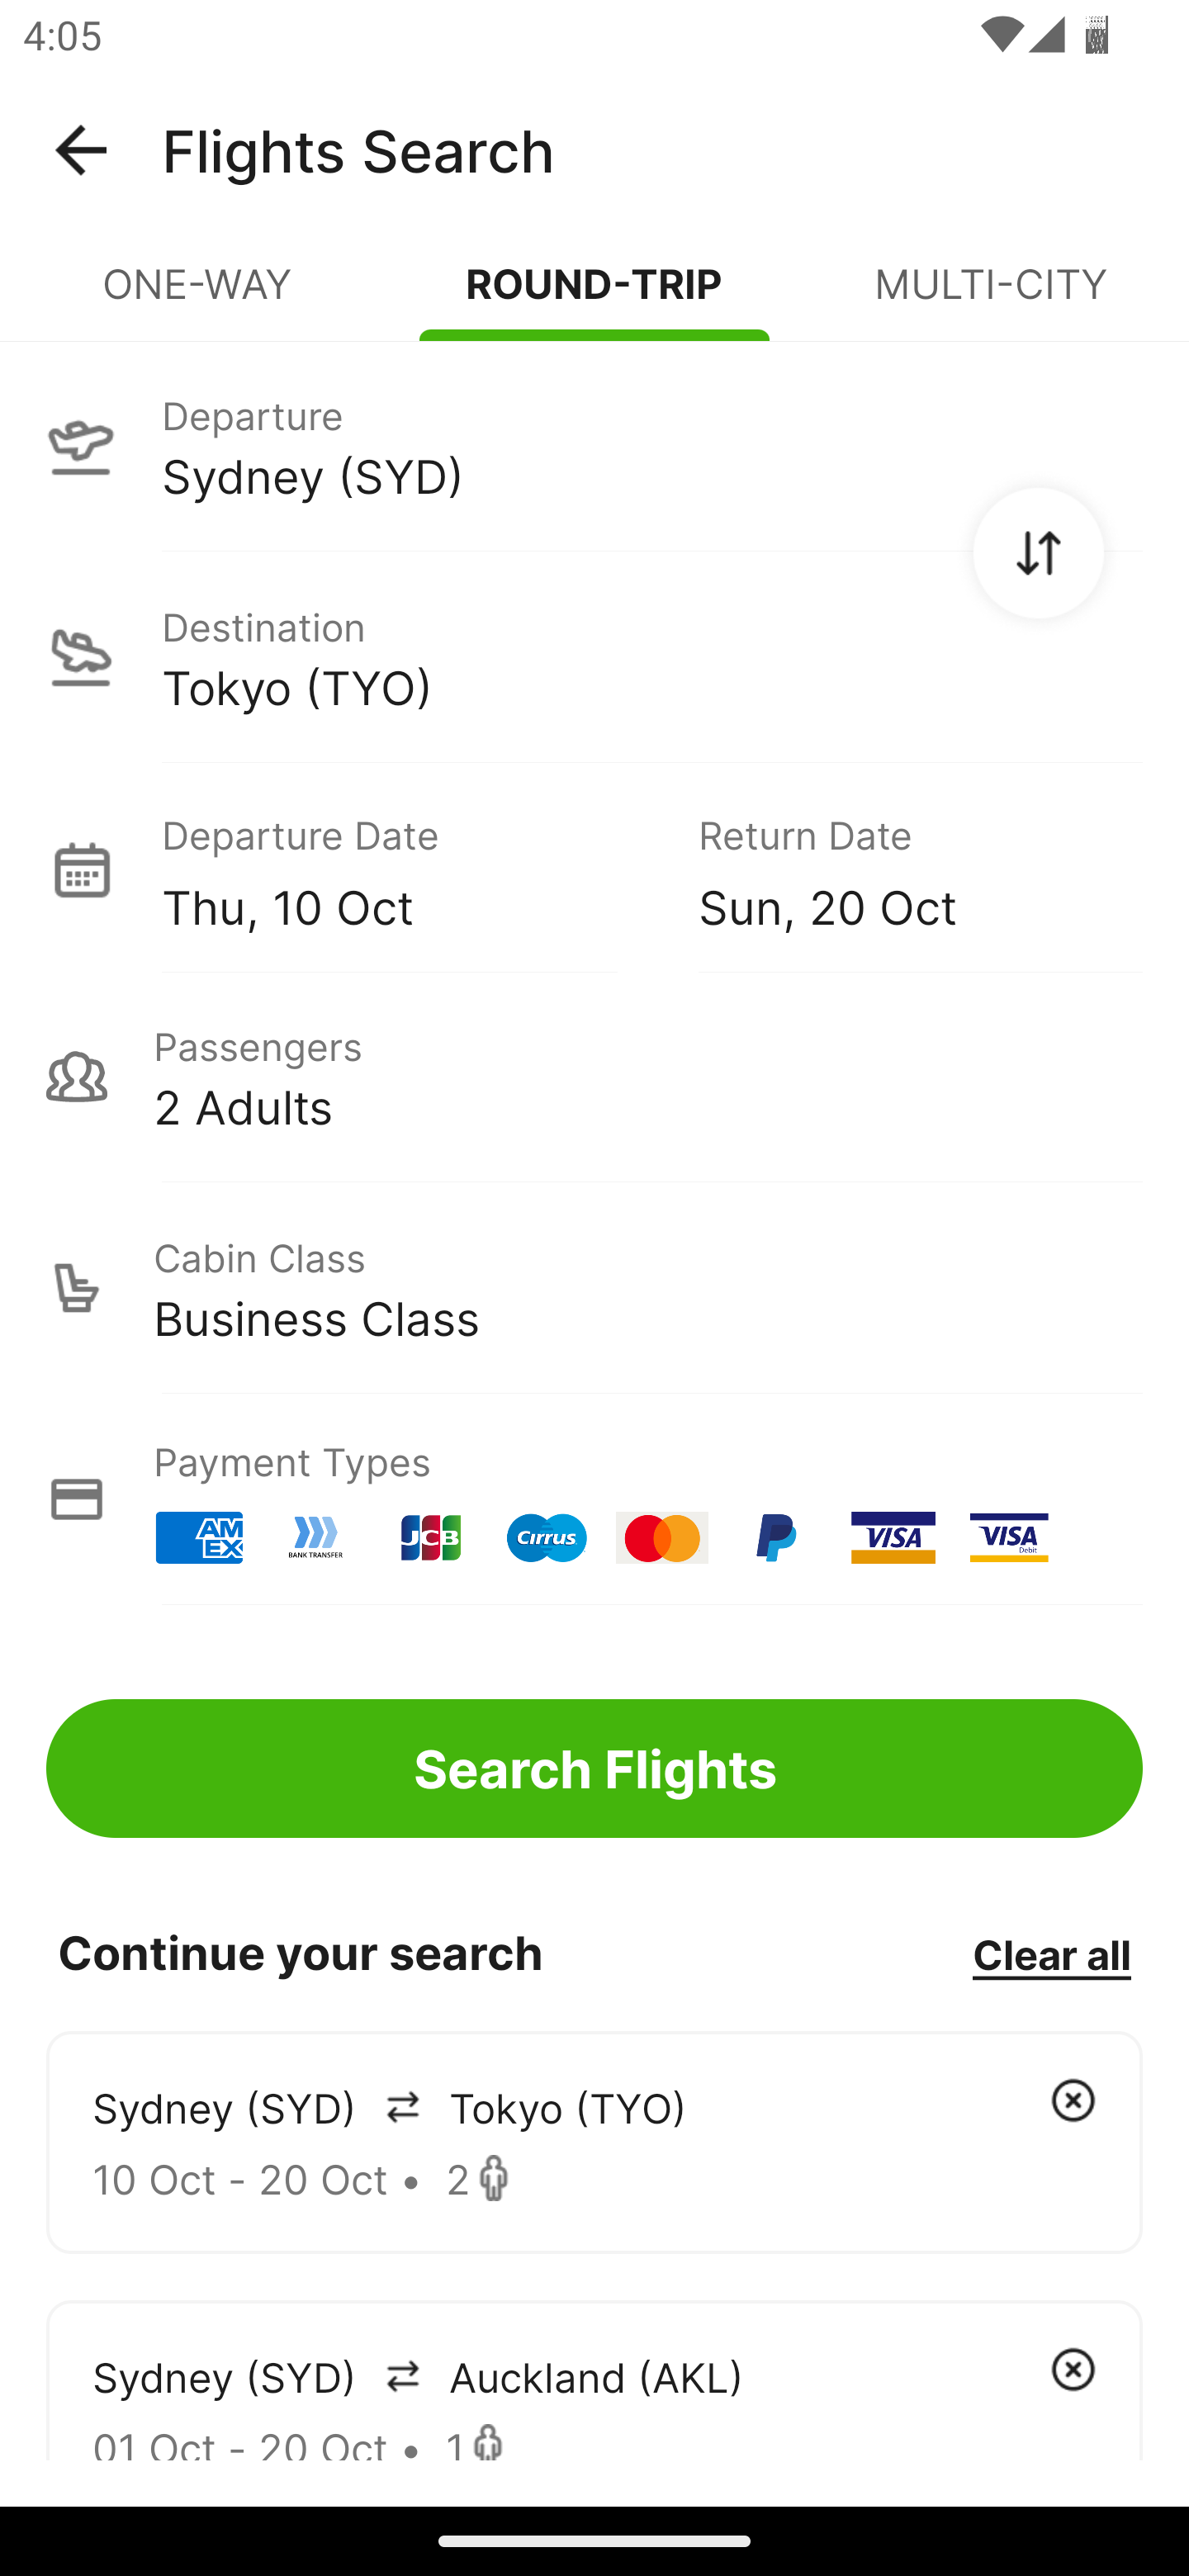  Describe the element at coordinates (897, 869) in the screenshot. I see `Return Date Sun, 20 Oct` at that location.